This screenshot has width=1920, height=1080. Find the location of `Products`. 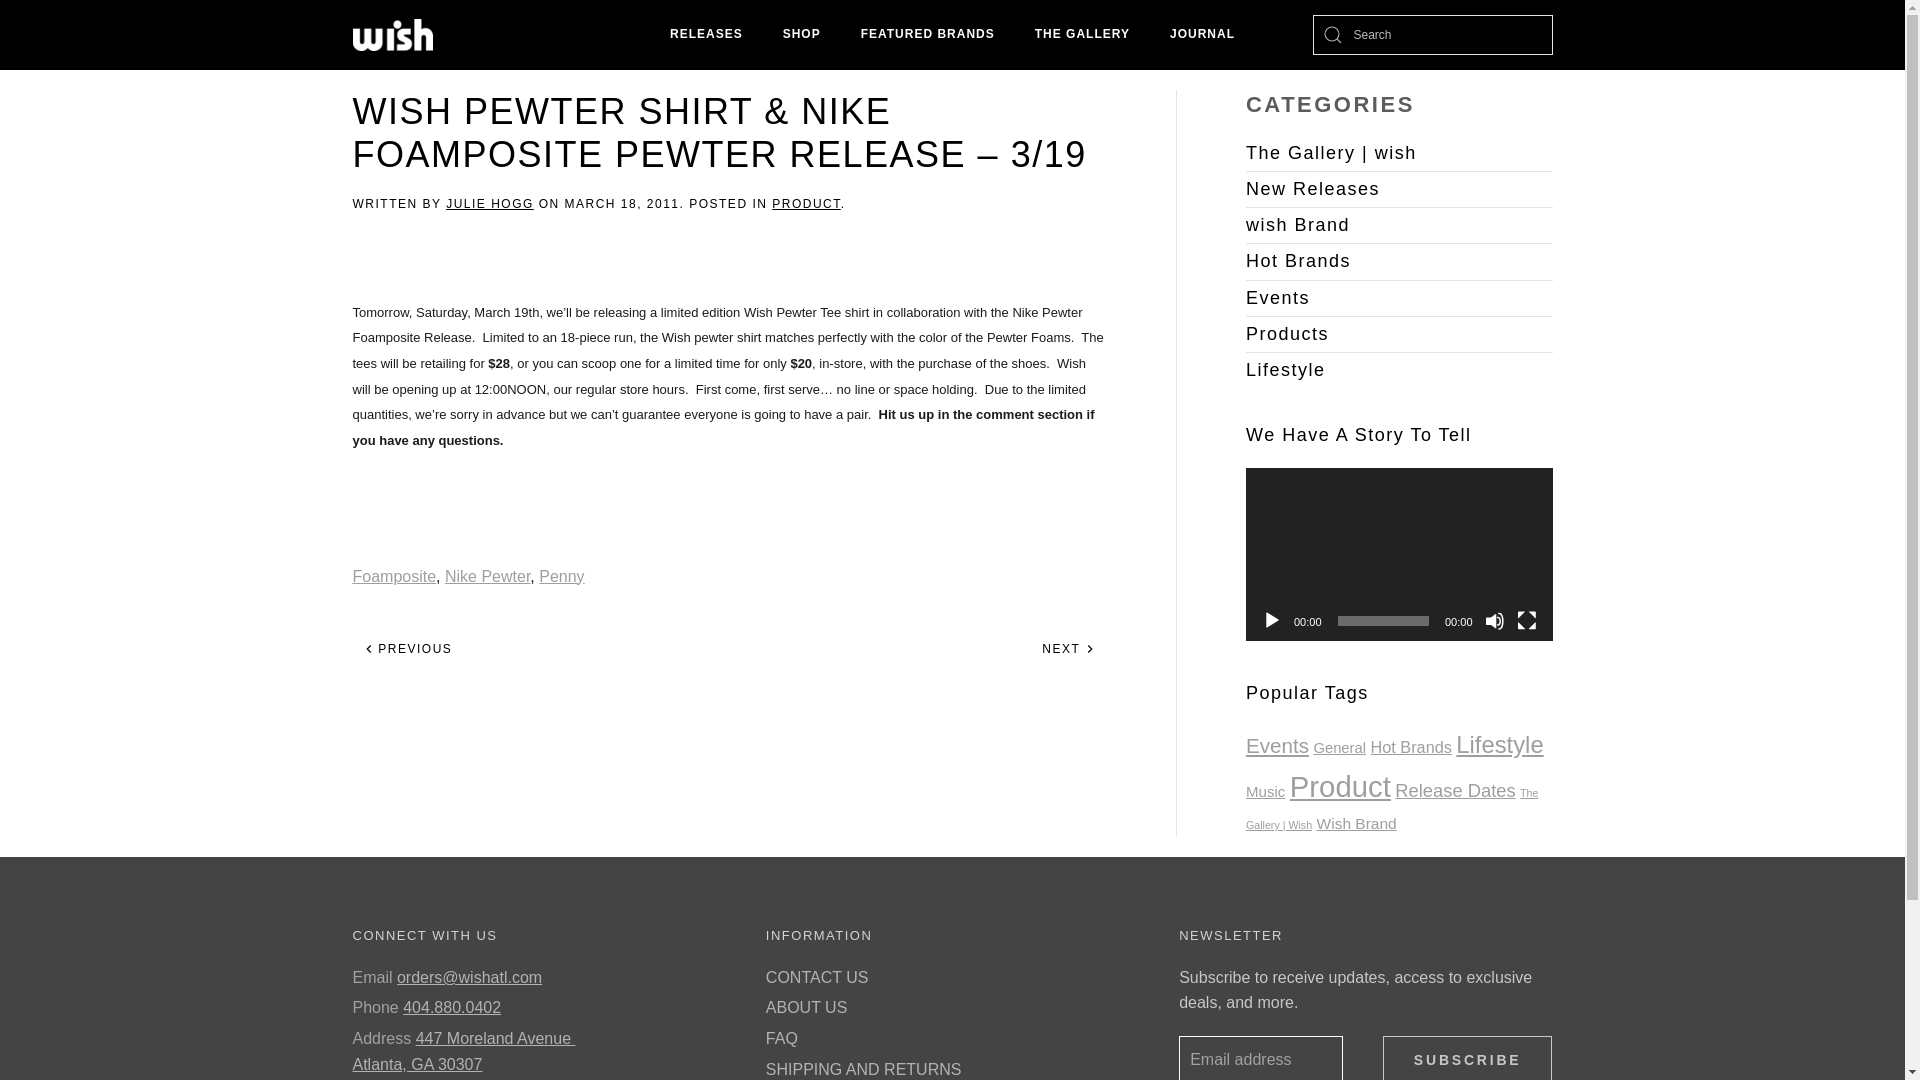

Products is located at coordinates (1400, 334).